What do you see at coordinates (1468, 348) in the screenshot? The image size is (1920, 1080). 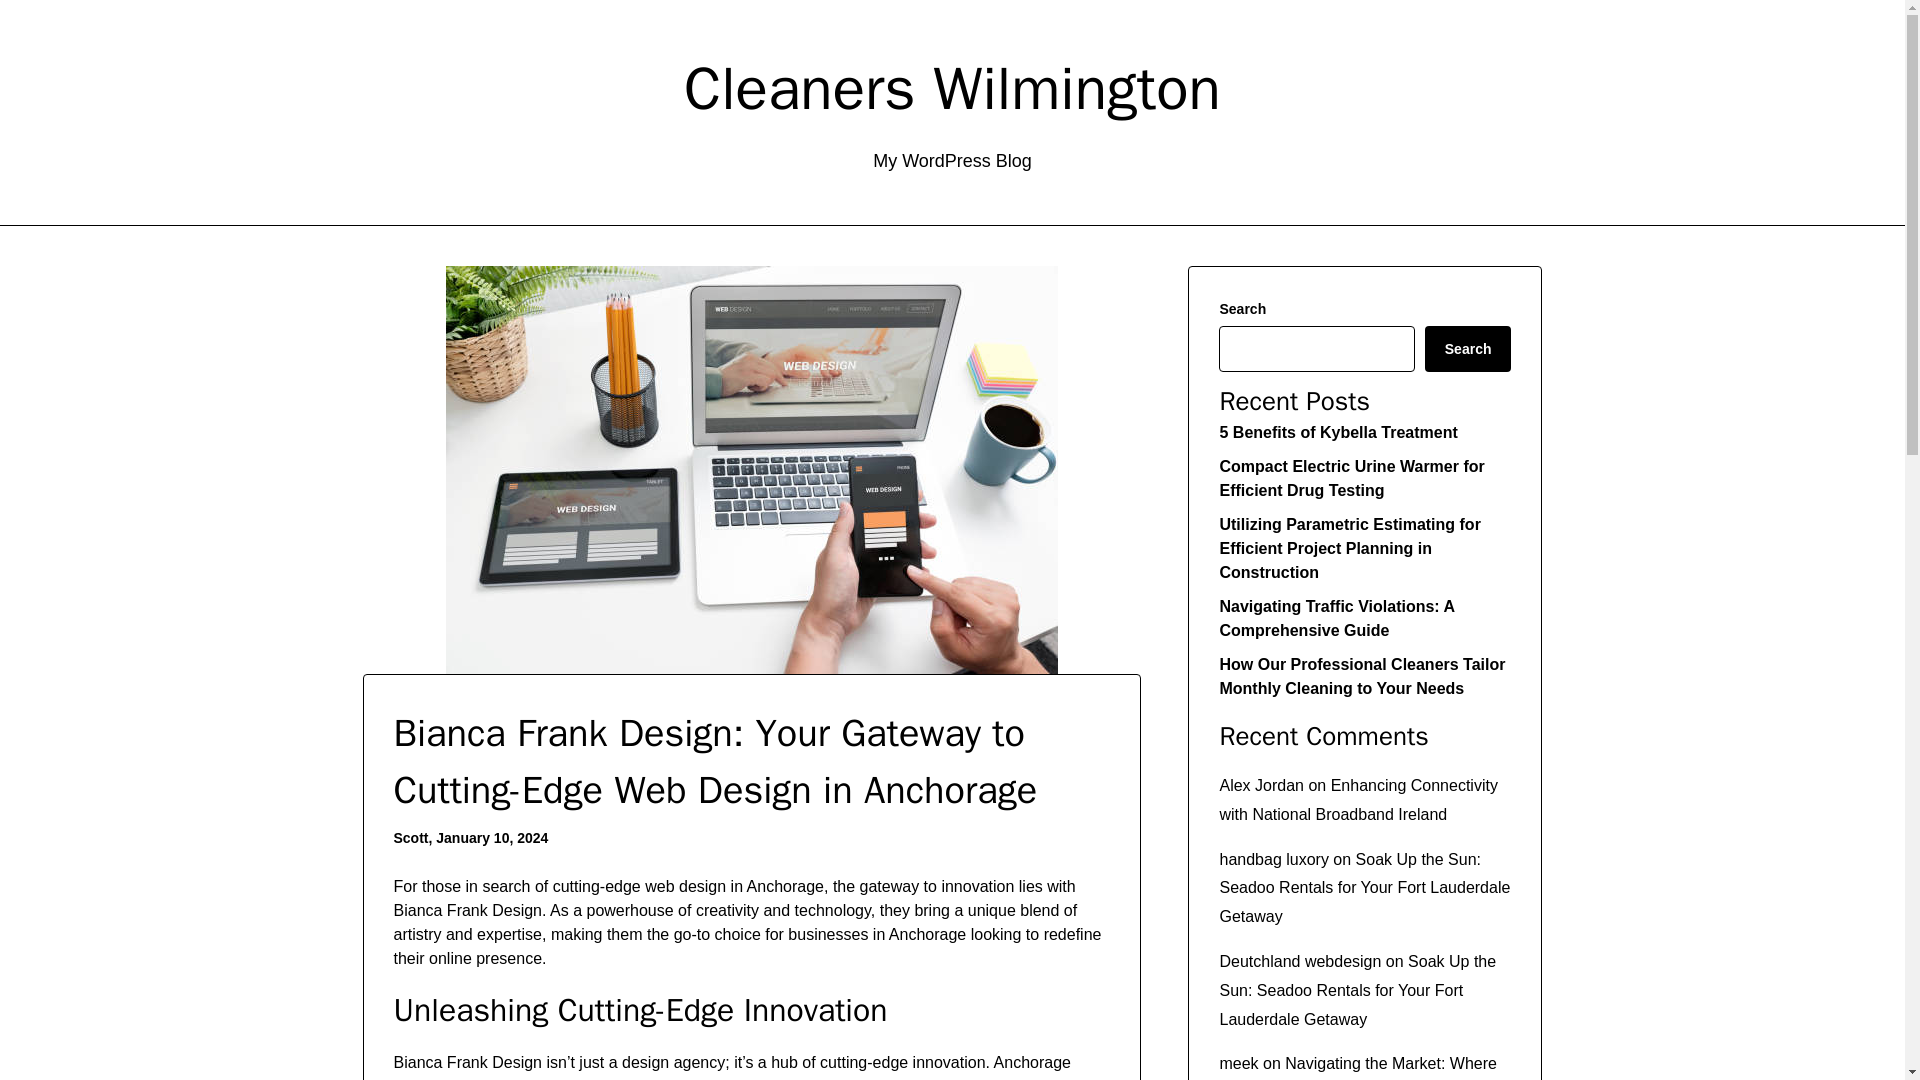 I see `Search` at bounding box center [1468, 348].